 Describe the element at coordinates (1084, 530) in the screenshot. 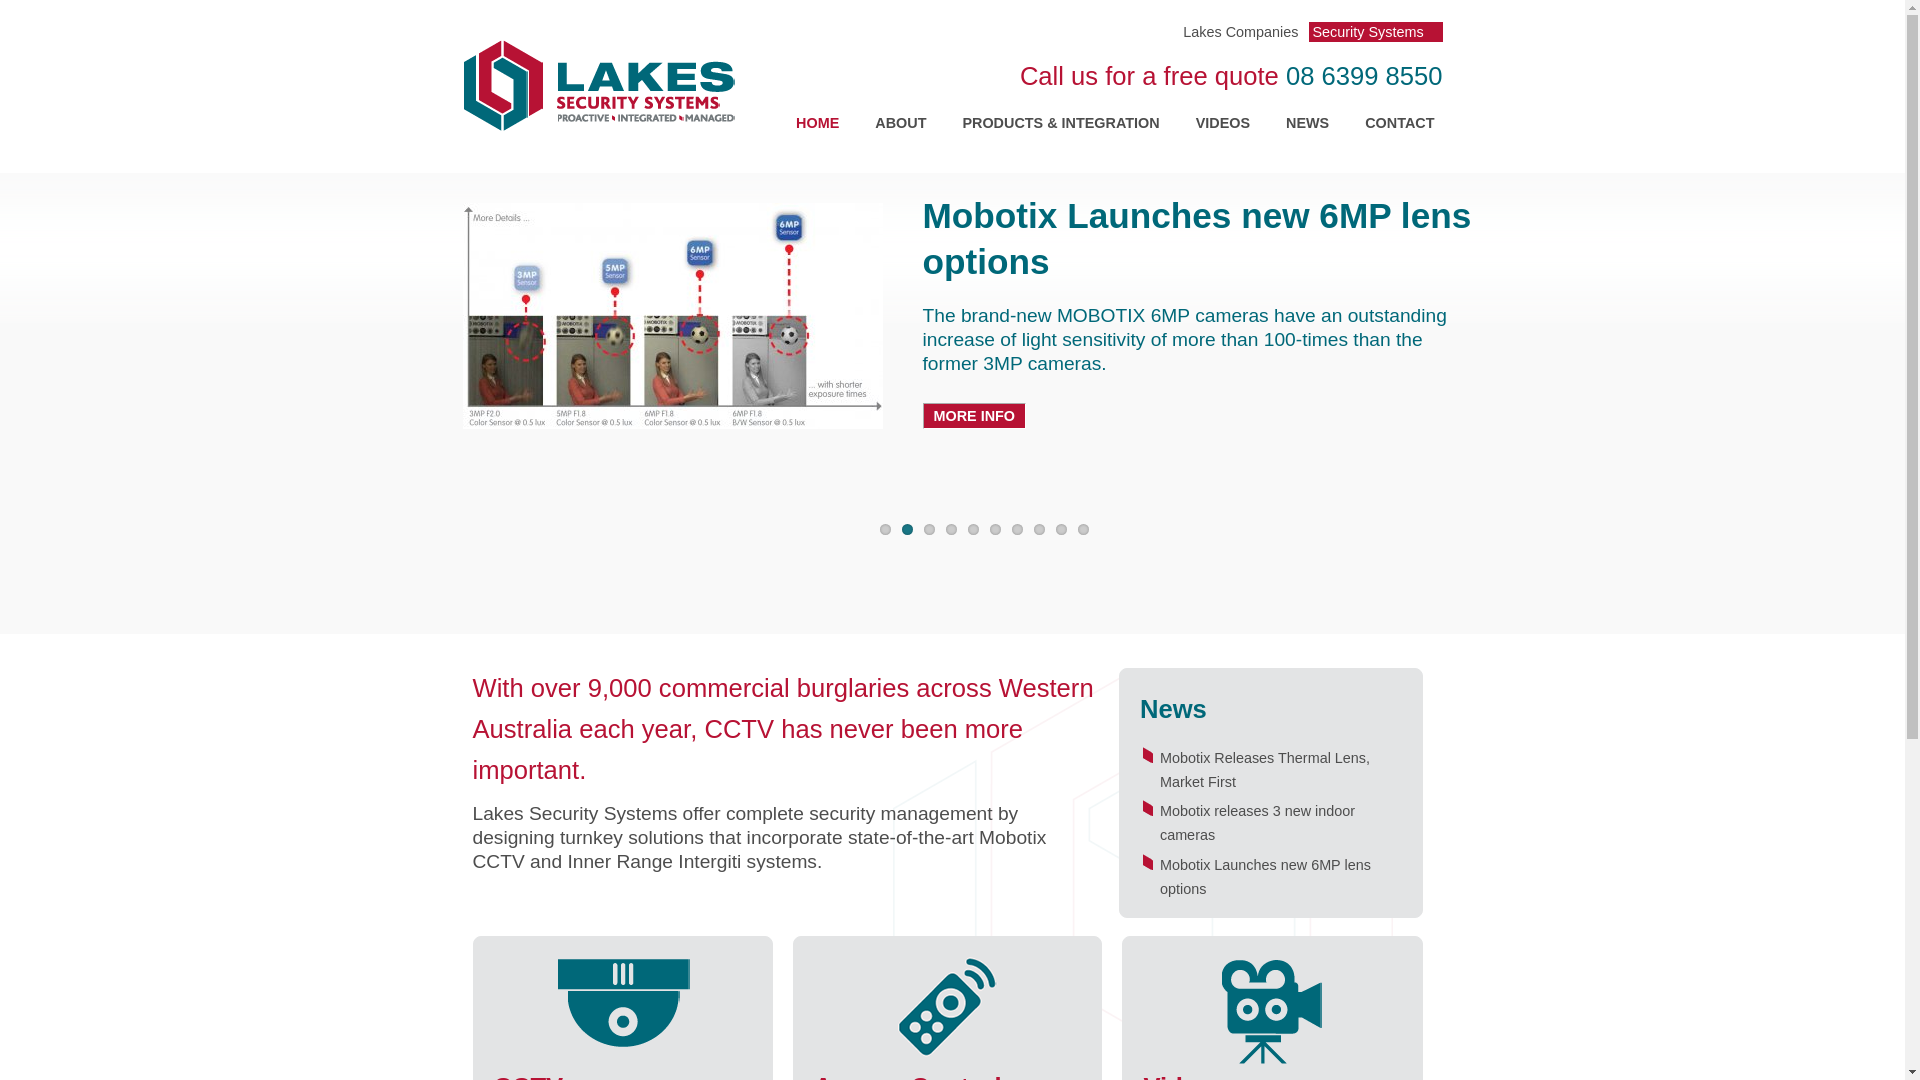

I see `10` at that location.